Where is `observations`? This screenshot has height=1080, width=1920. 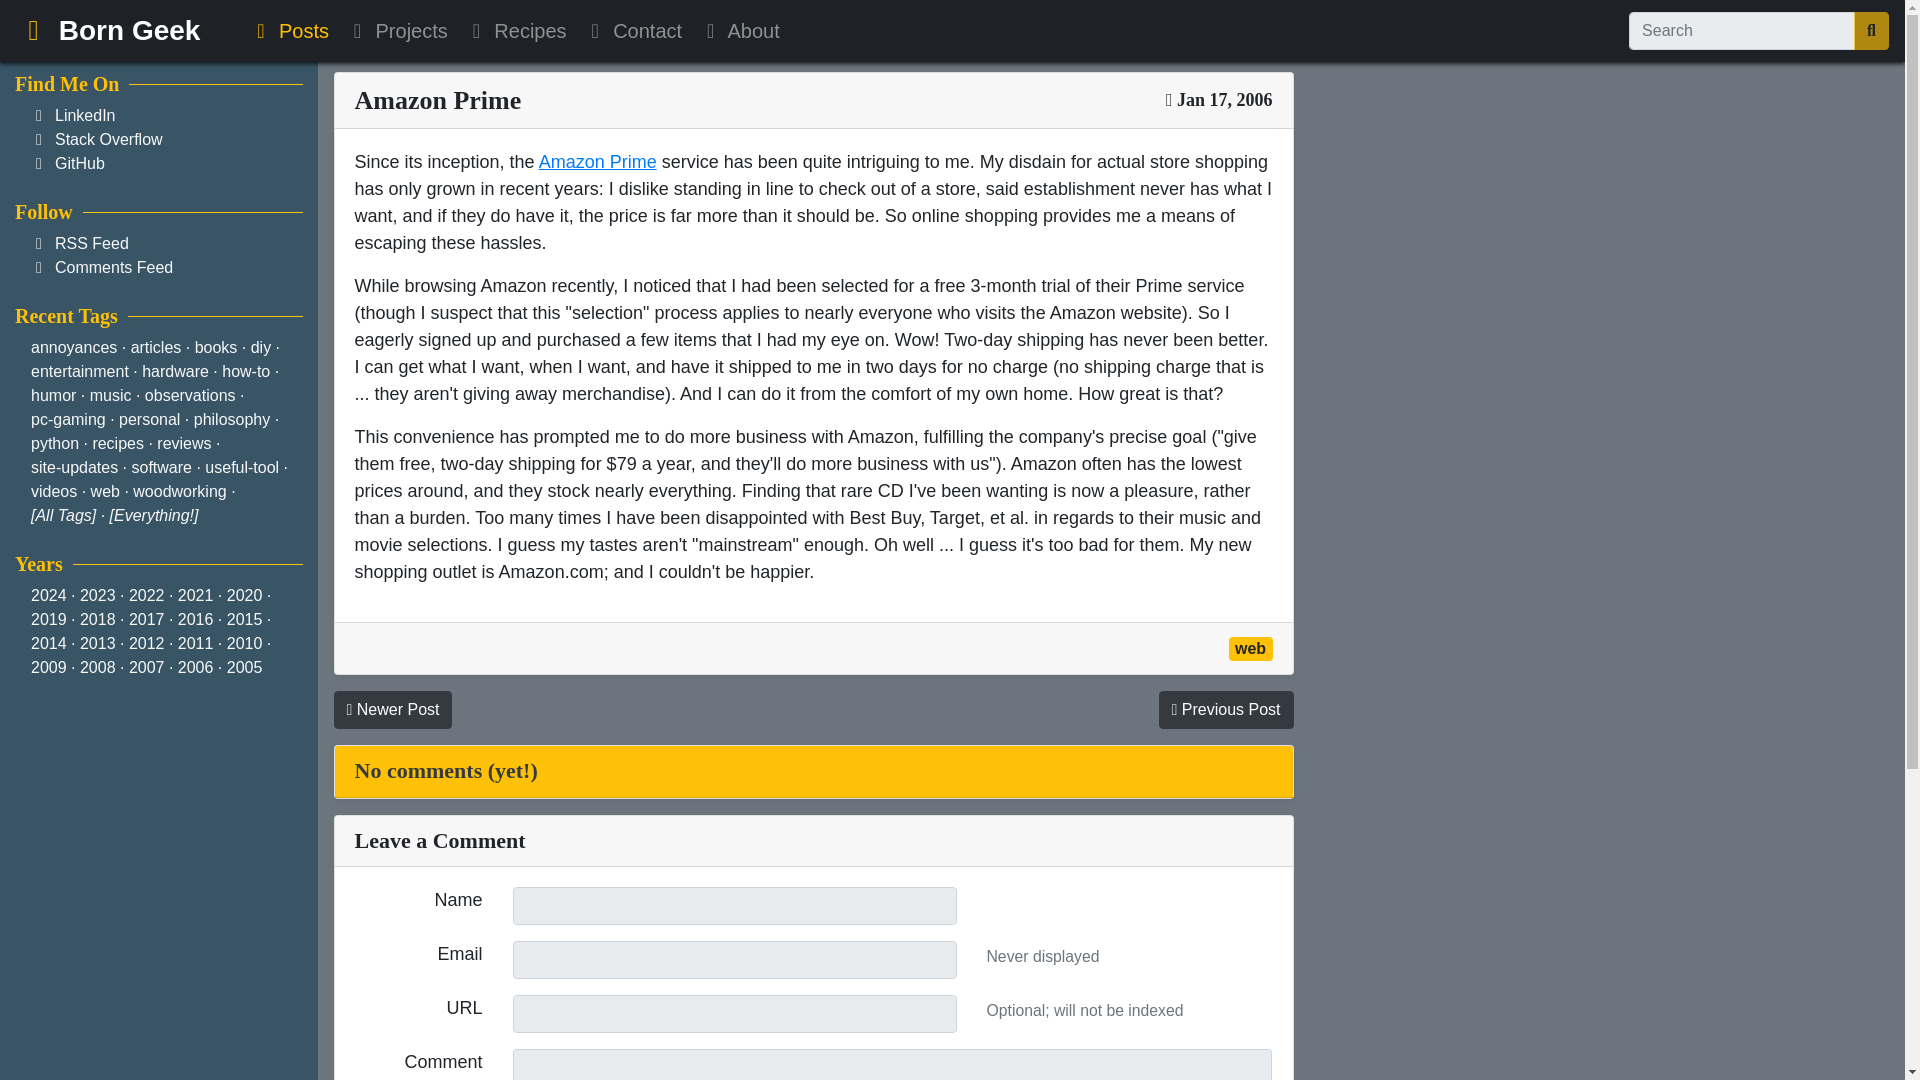 observations is located at coordinates (190, 394).